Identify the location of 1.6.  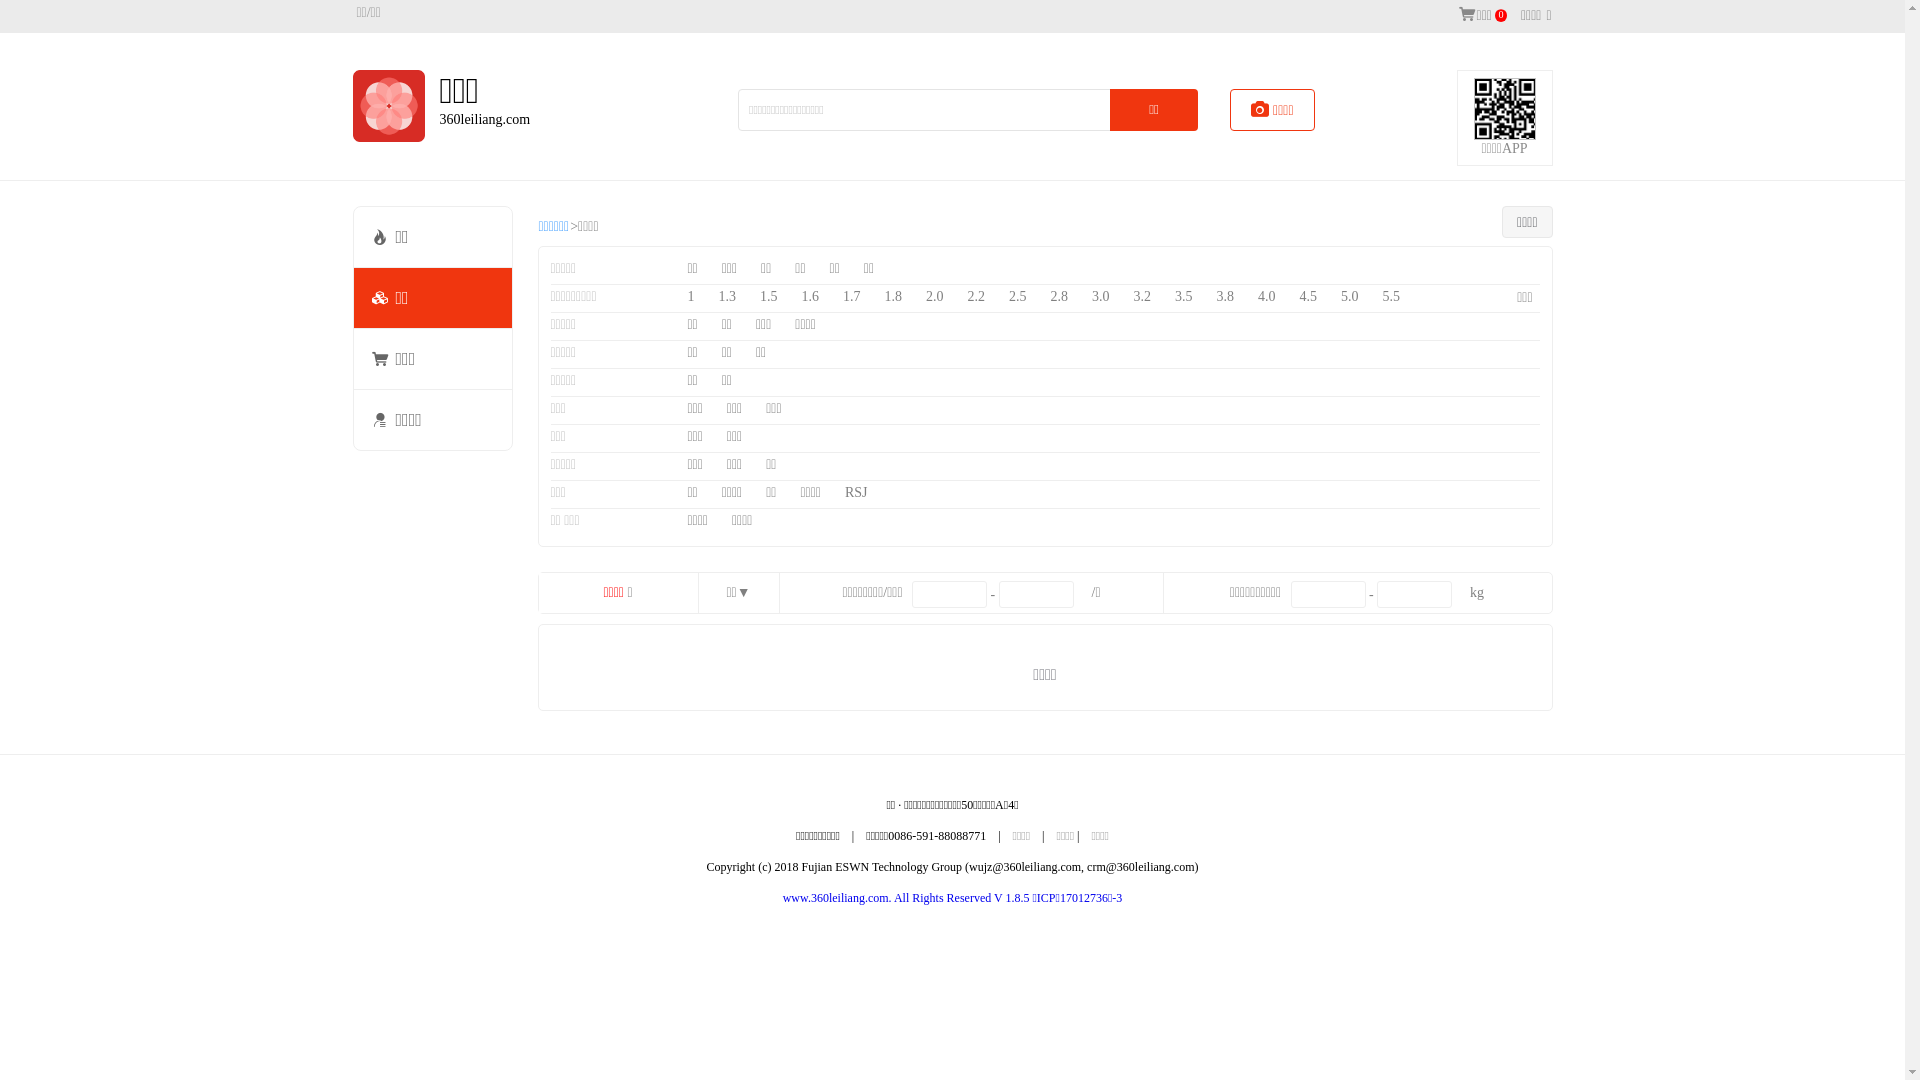
(810, 297).